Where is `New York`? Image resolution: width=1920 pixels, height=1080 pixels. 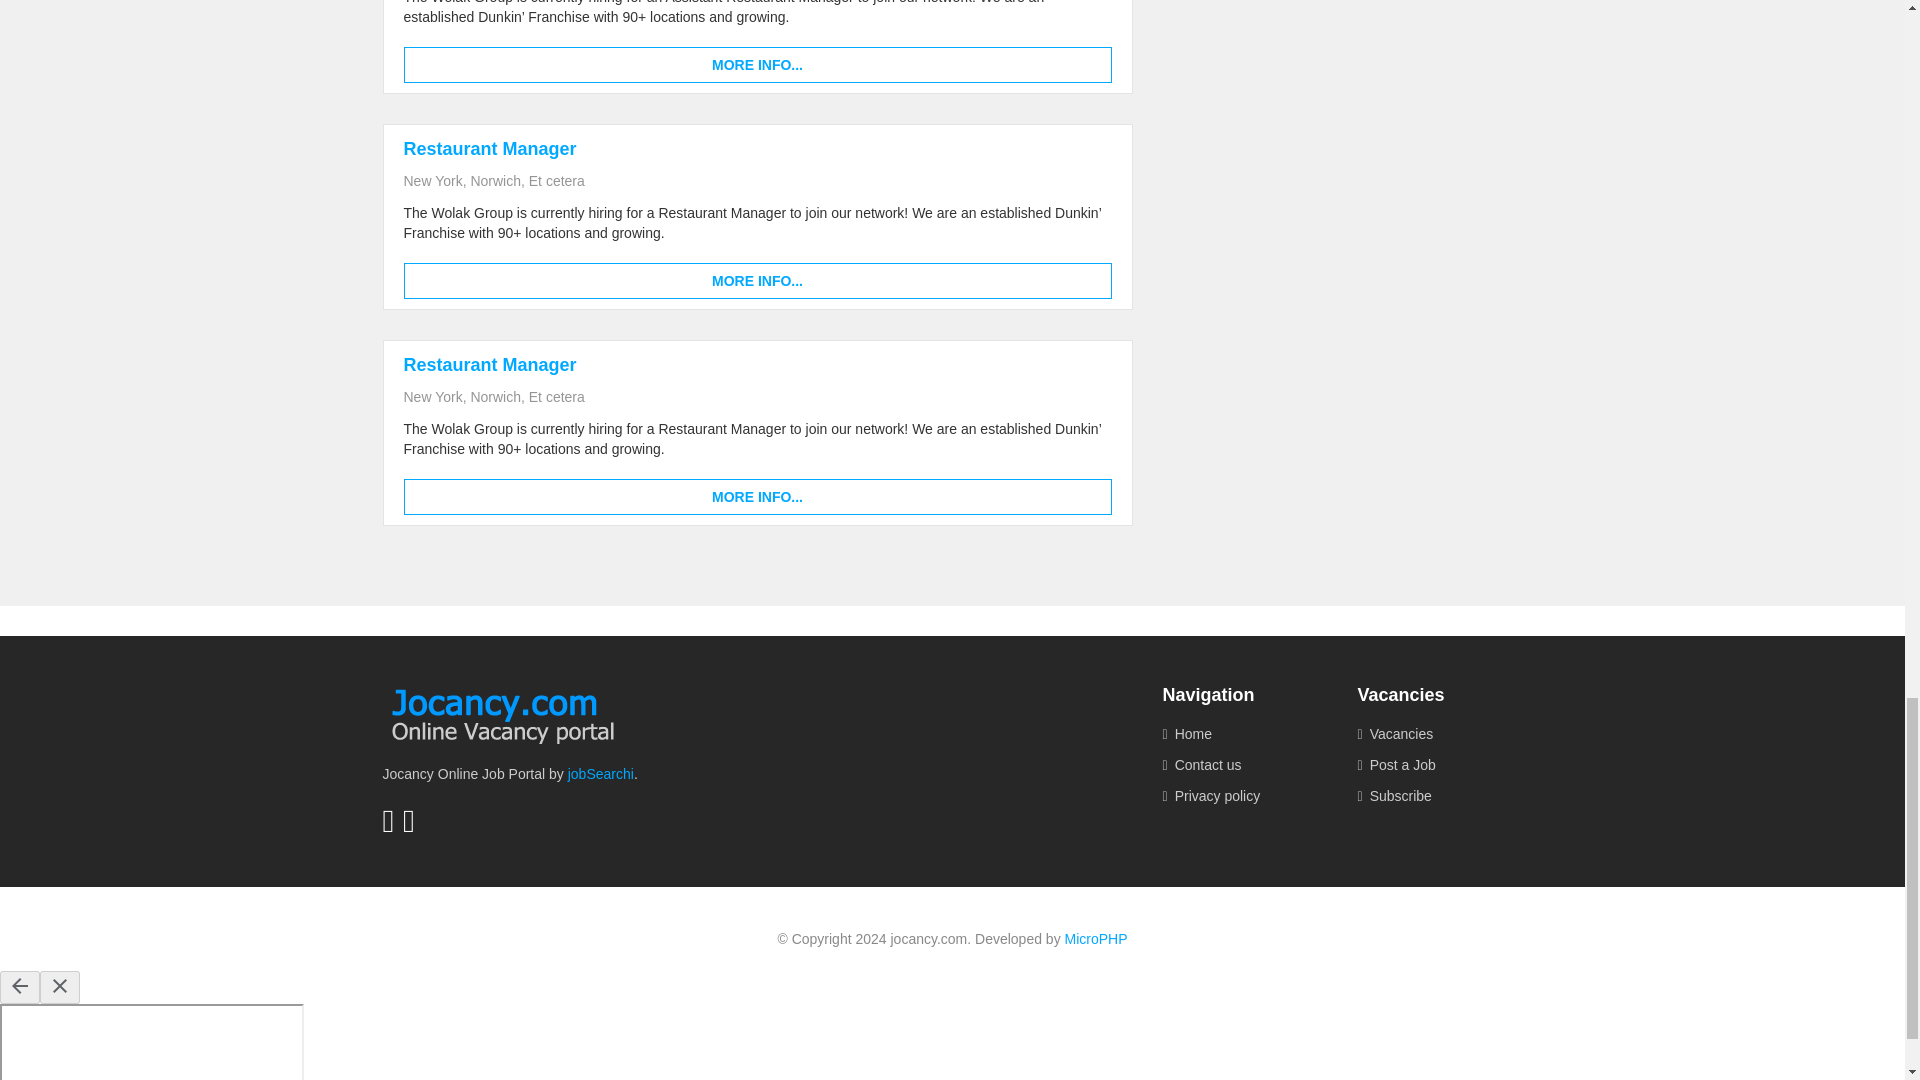
New York is located at coordinates (432, 396).